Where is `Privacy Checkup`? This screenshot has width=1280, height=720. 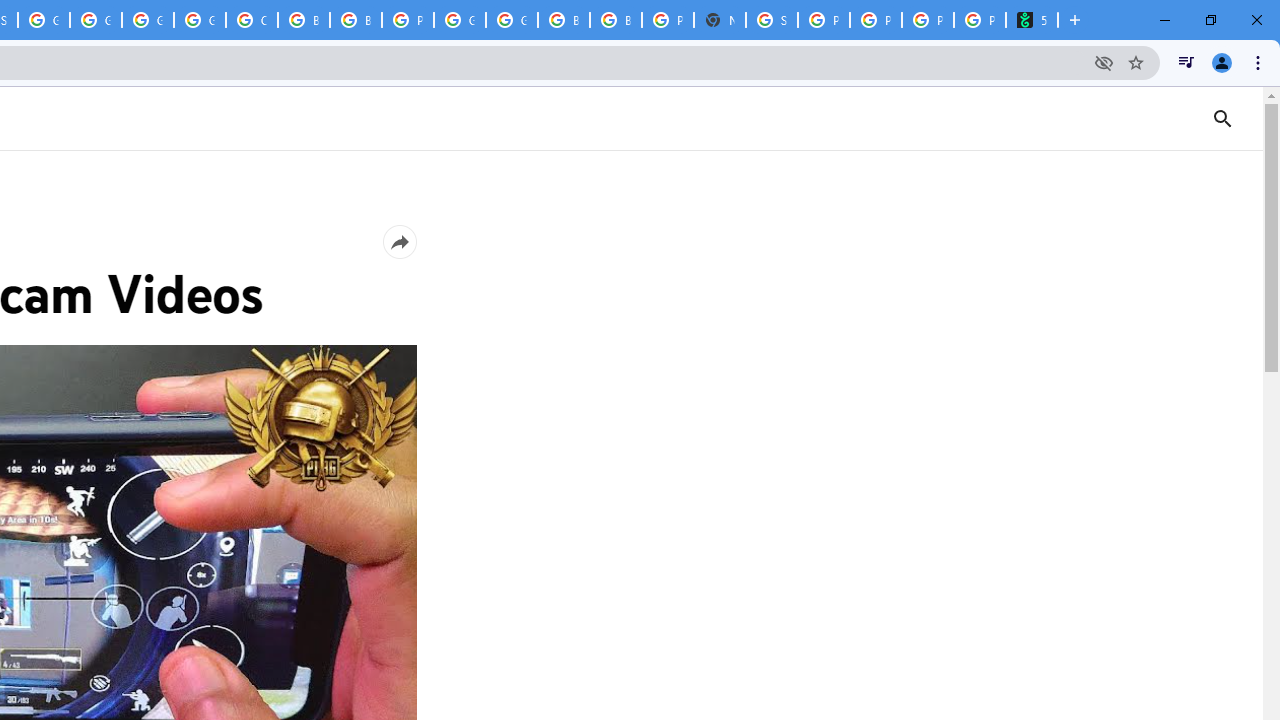 Privacy Checkup is located at coordinates (876, 20).